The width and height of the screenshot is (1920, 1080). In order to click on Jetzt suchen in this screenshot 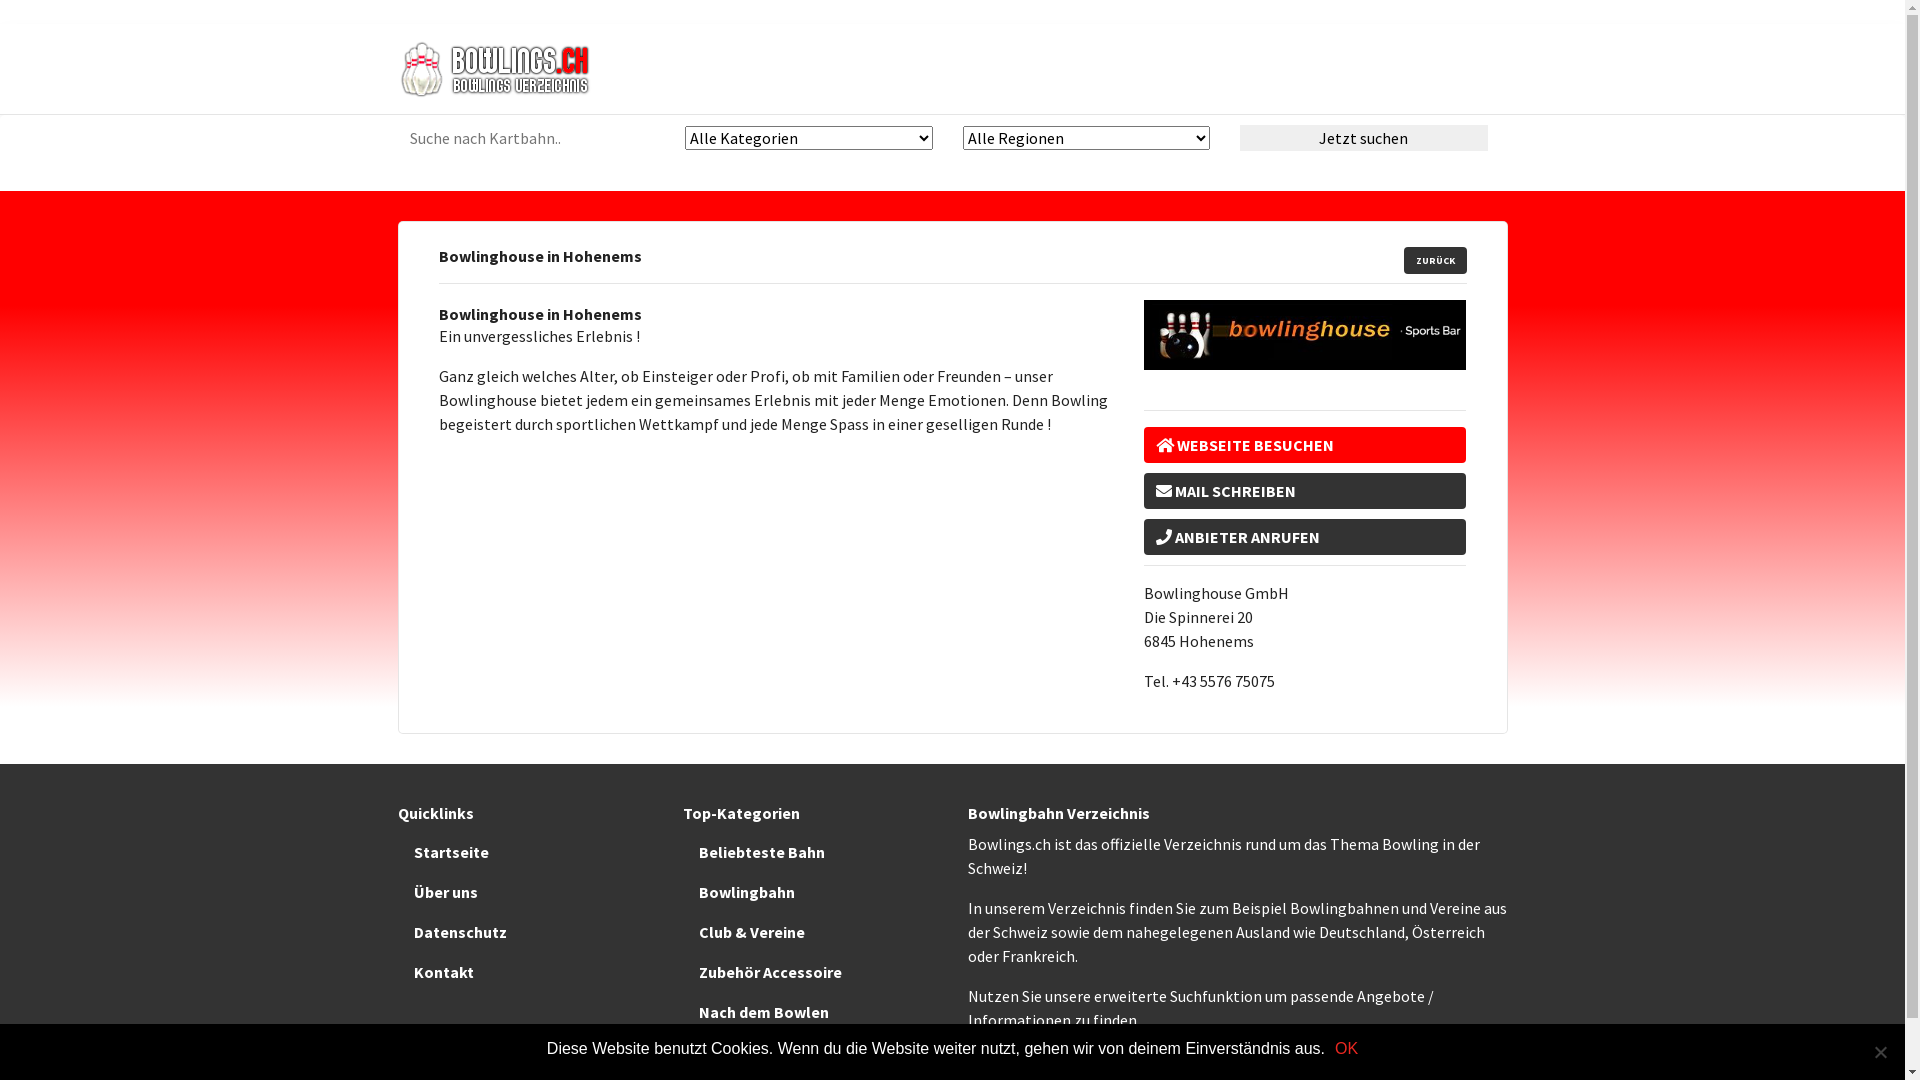, I will do `click(1364, 138)`.